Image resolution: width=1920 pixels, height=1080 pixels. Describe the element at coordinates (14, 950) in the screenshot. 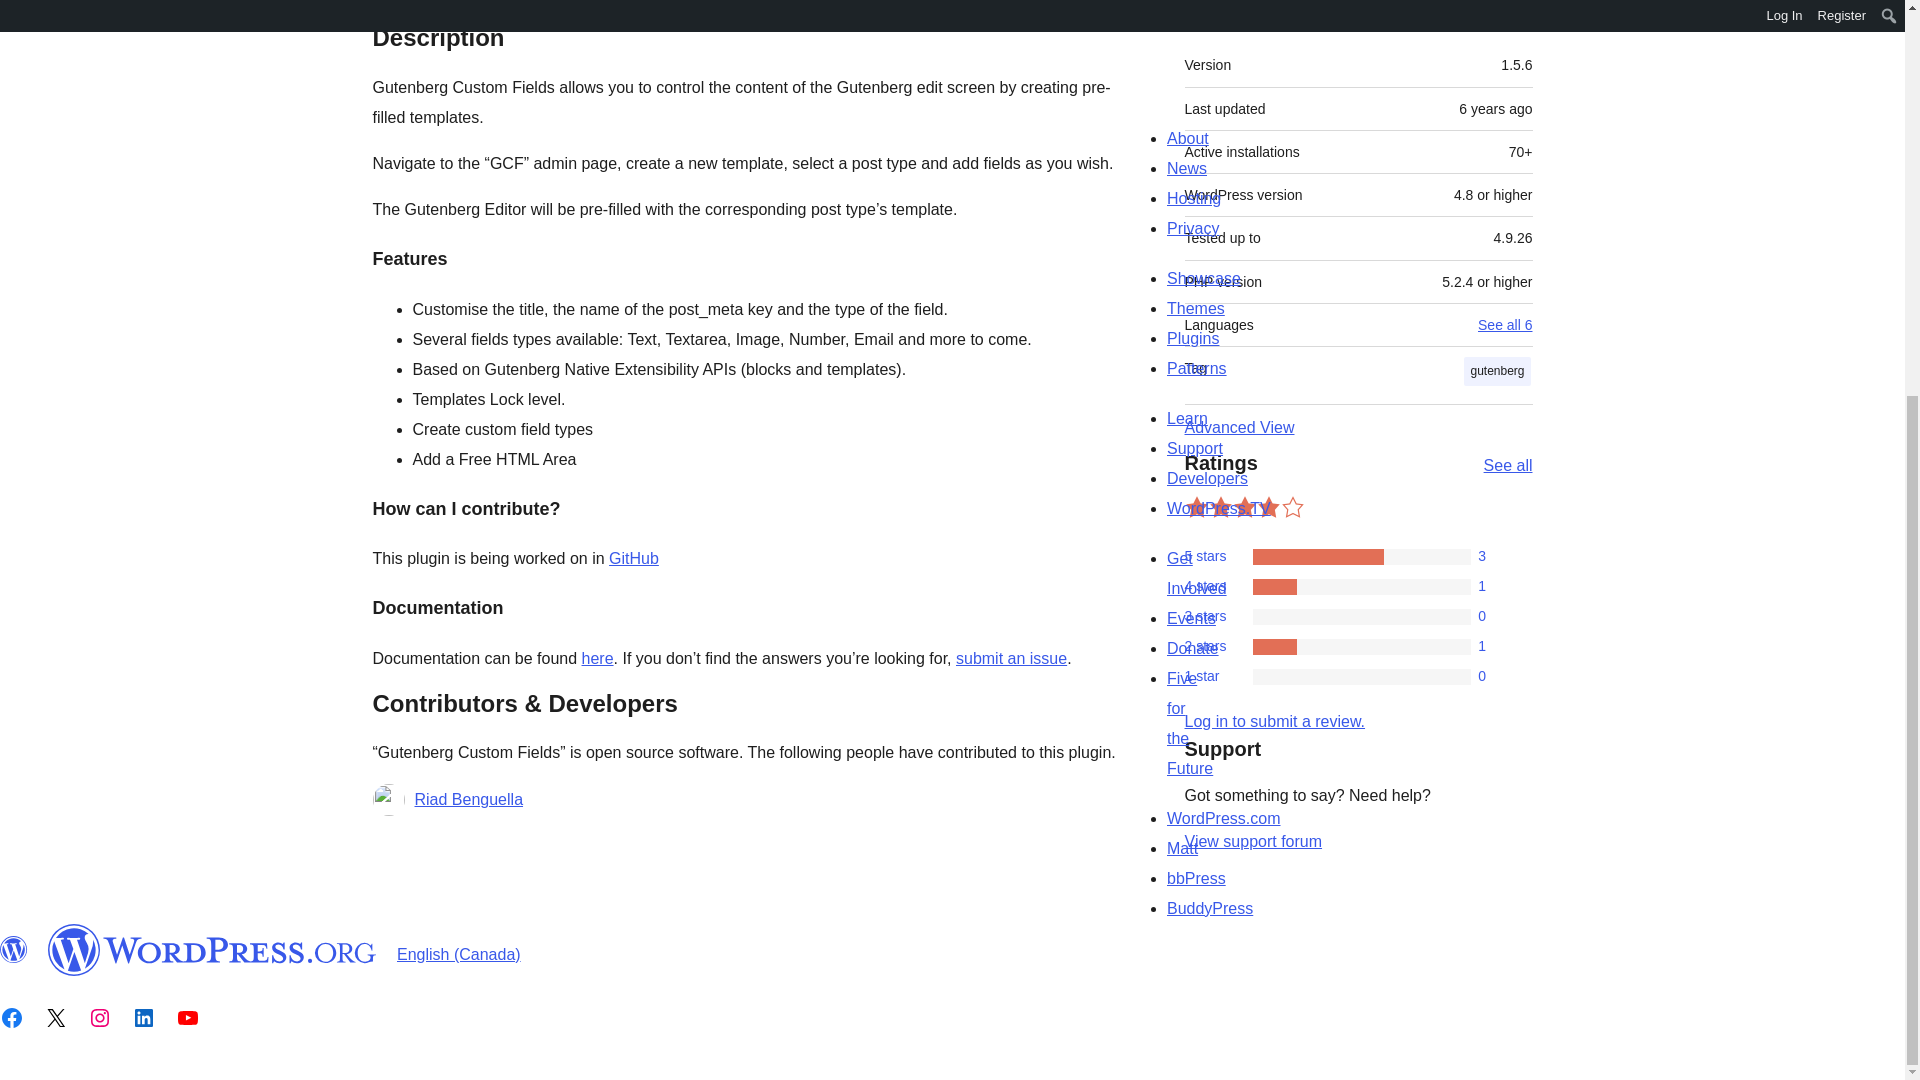

I see `WordPress.org` at that location.